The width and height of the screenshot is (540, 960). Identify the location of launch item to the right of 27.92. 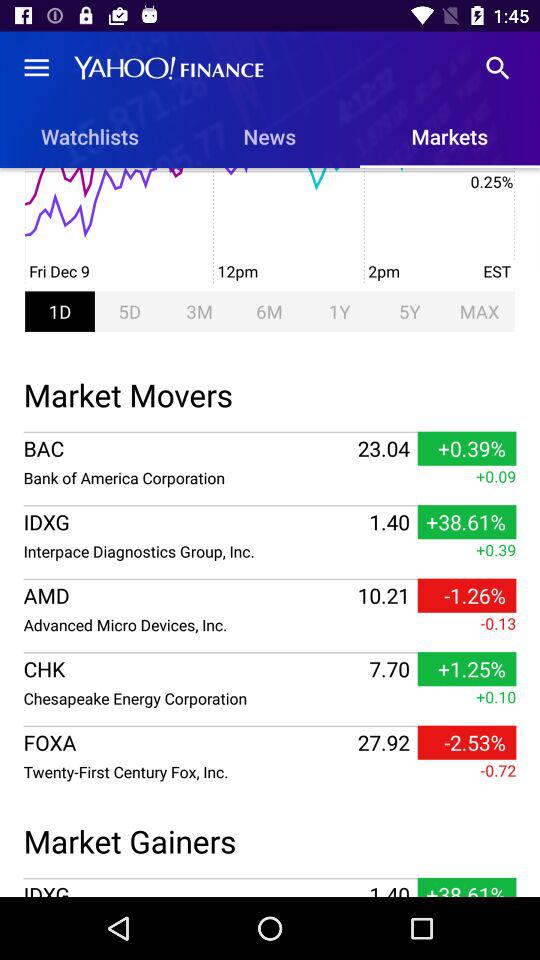
(466, 742).